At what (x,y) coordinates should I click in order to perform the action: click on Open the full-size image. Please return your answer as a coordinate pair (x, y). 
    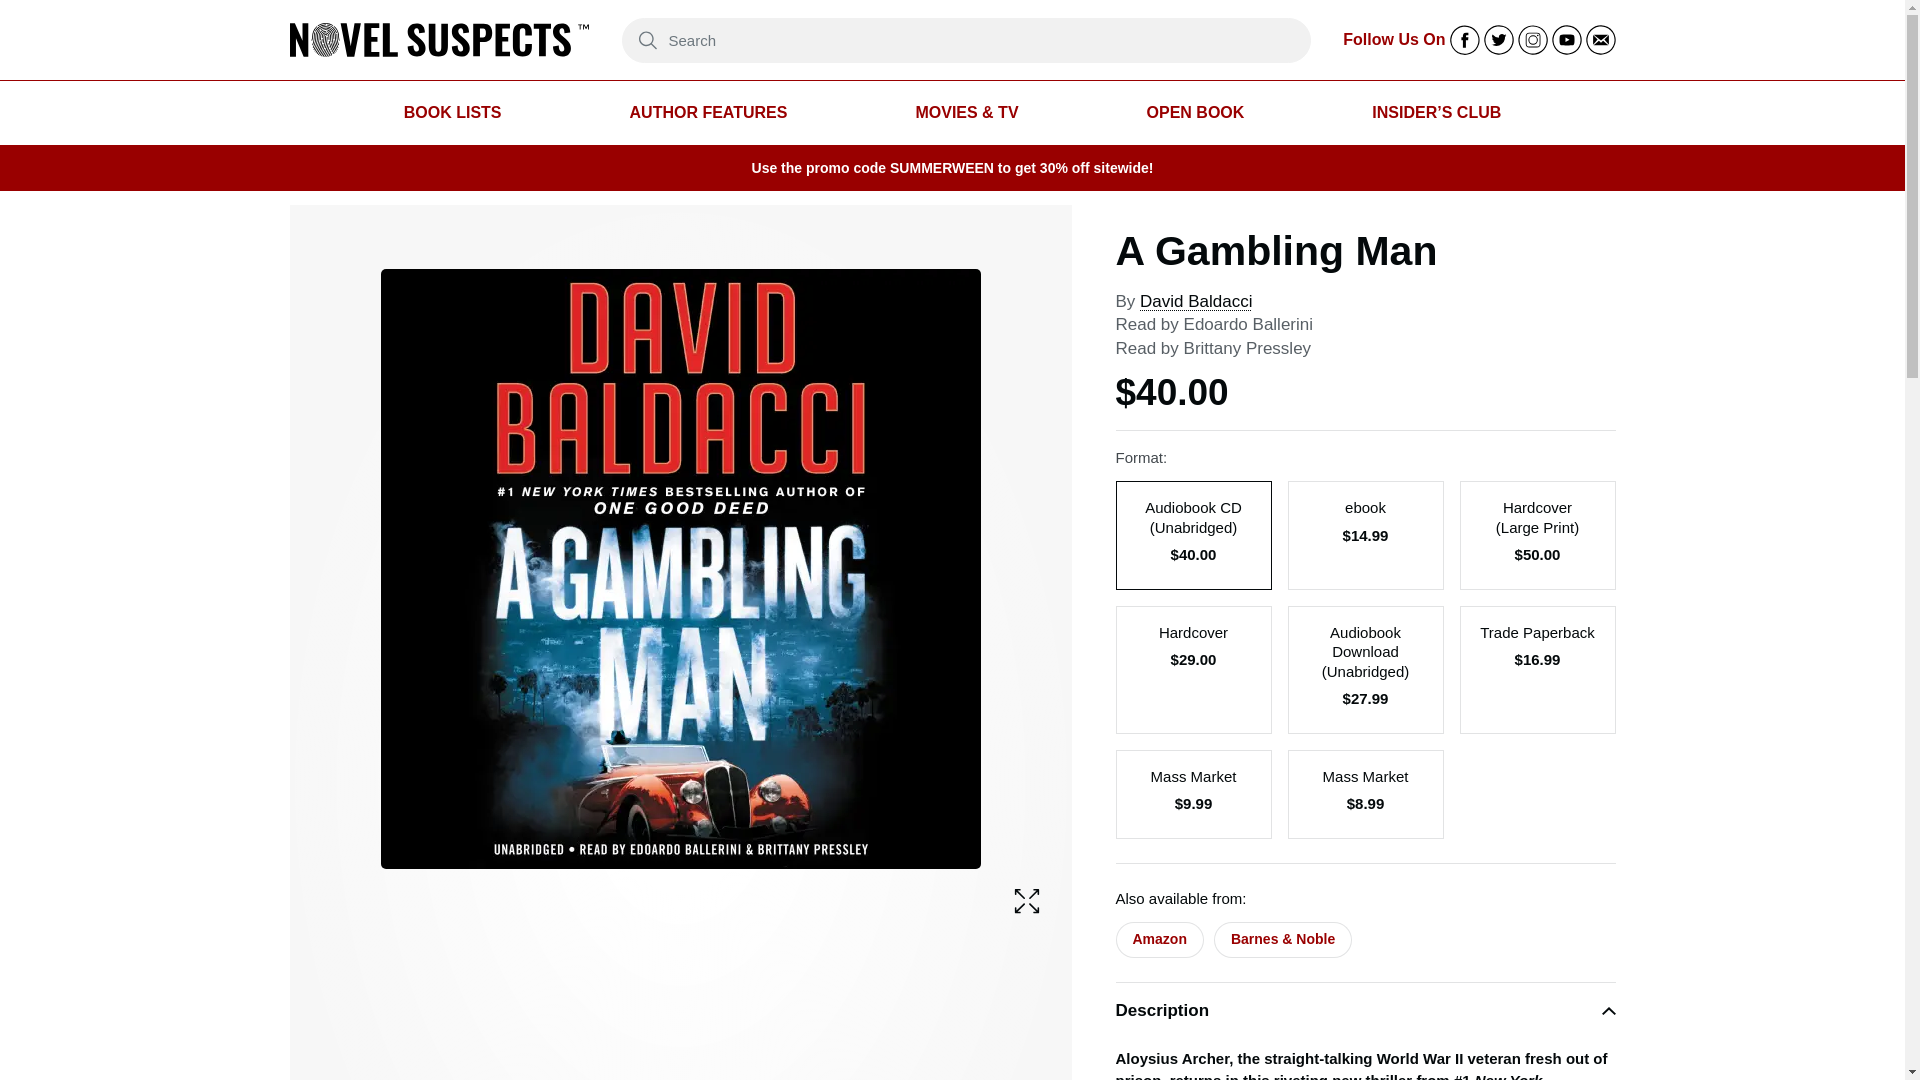
    Looking at the image, I should click on (1026, 900).